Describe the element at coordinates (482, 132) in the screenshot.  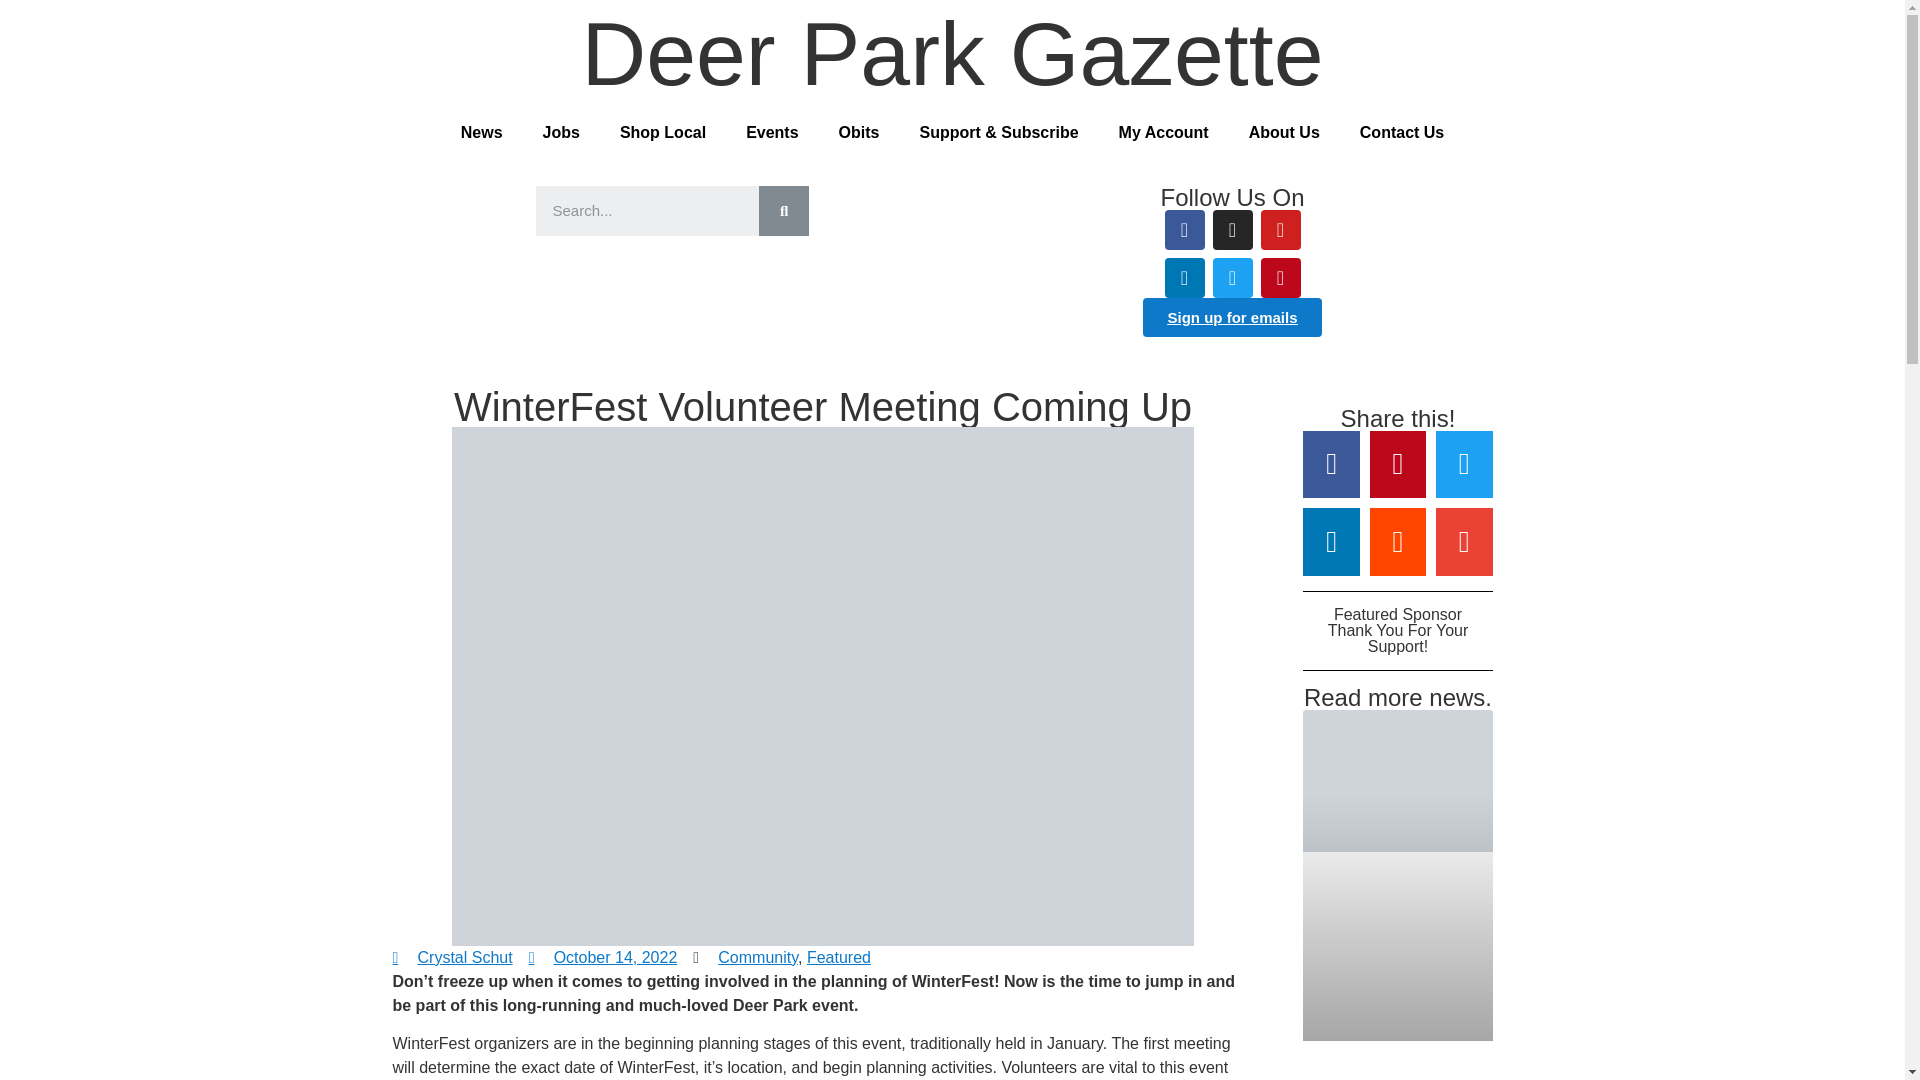
I see `News` at that location.